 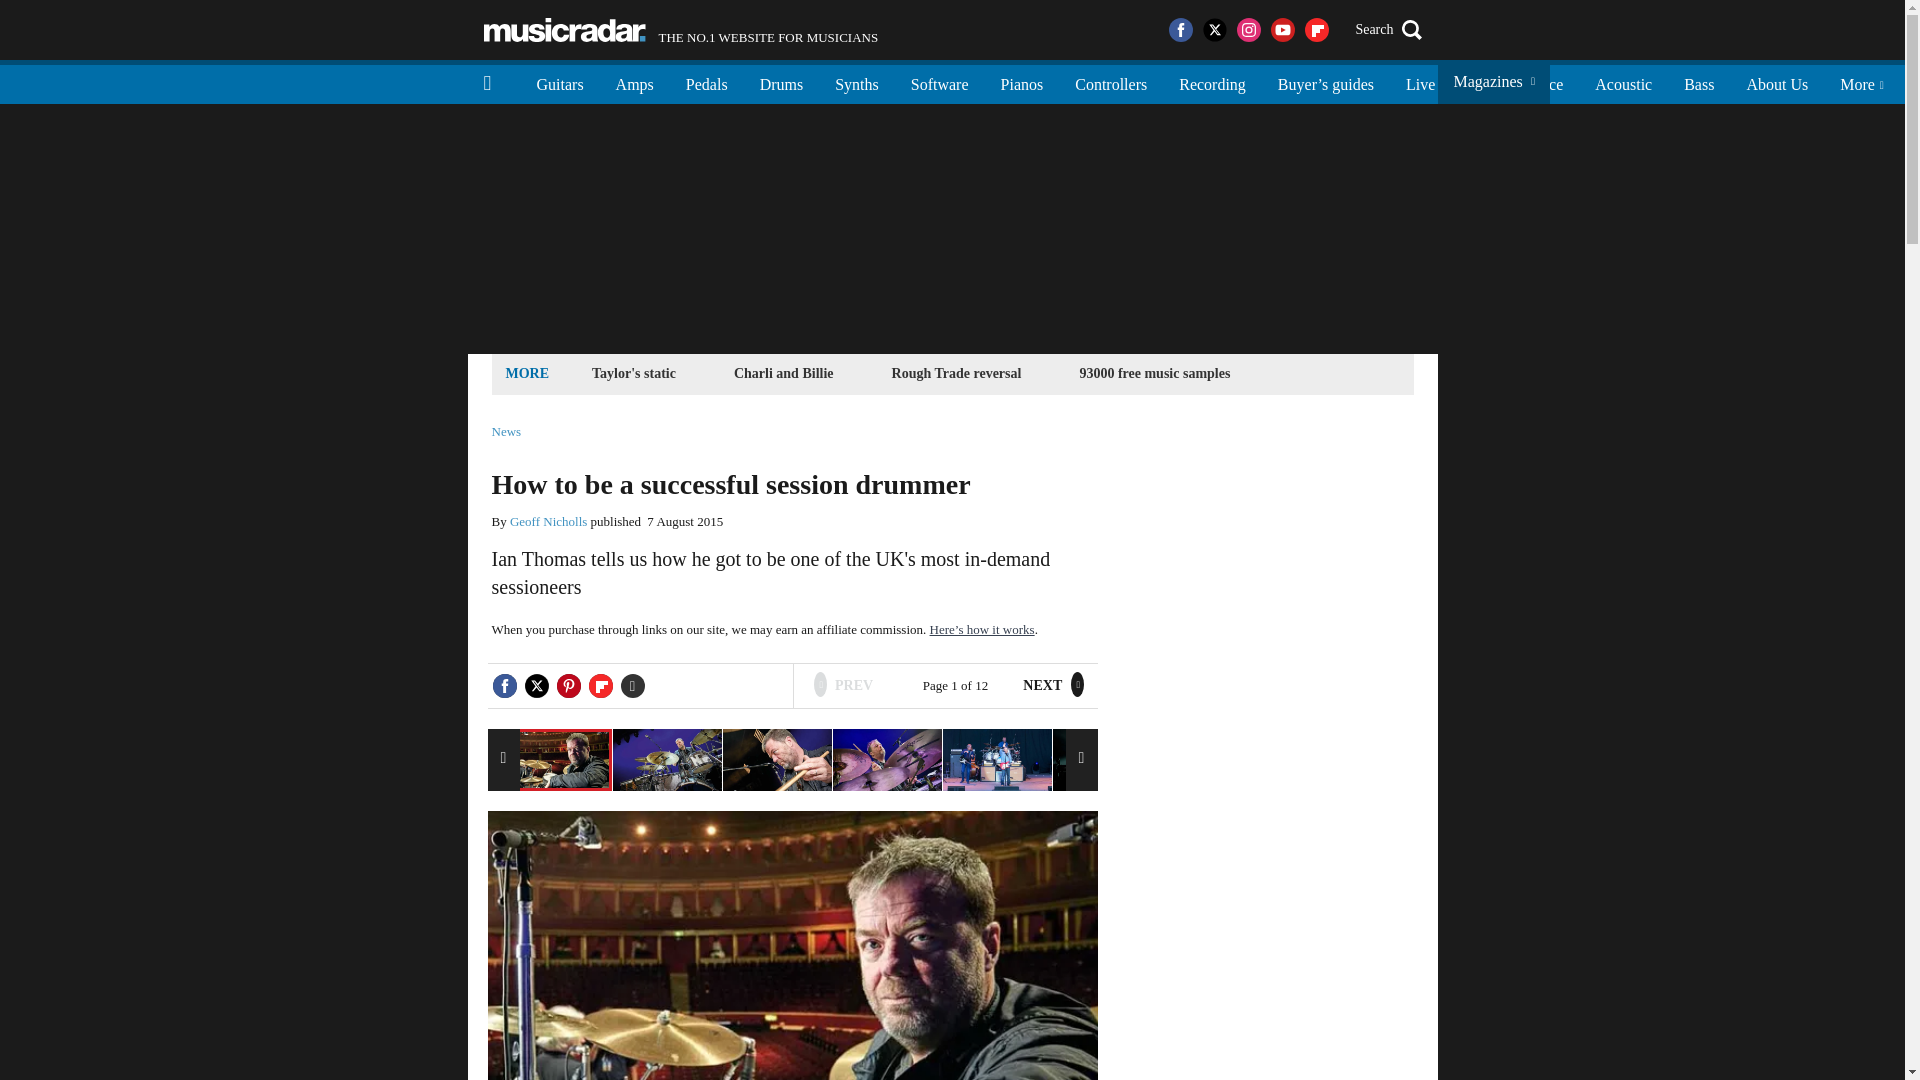 What do you see at coordinates (564, 30) in the screenshot?
I see `Music Radar` at bounding box center [564, 30].